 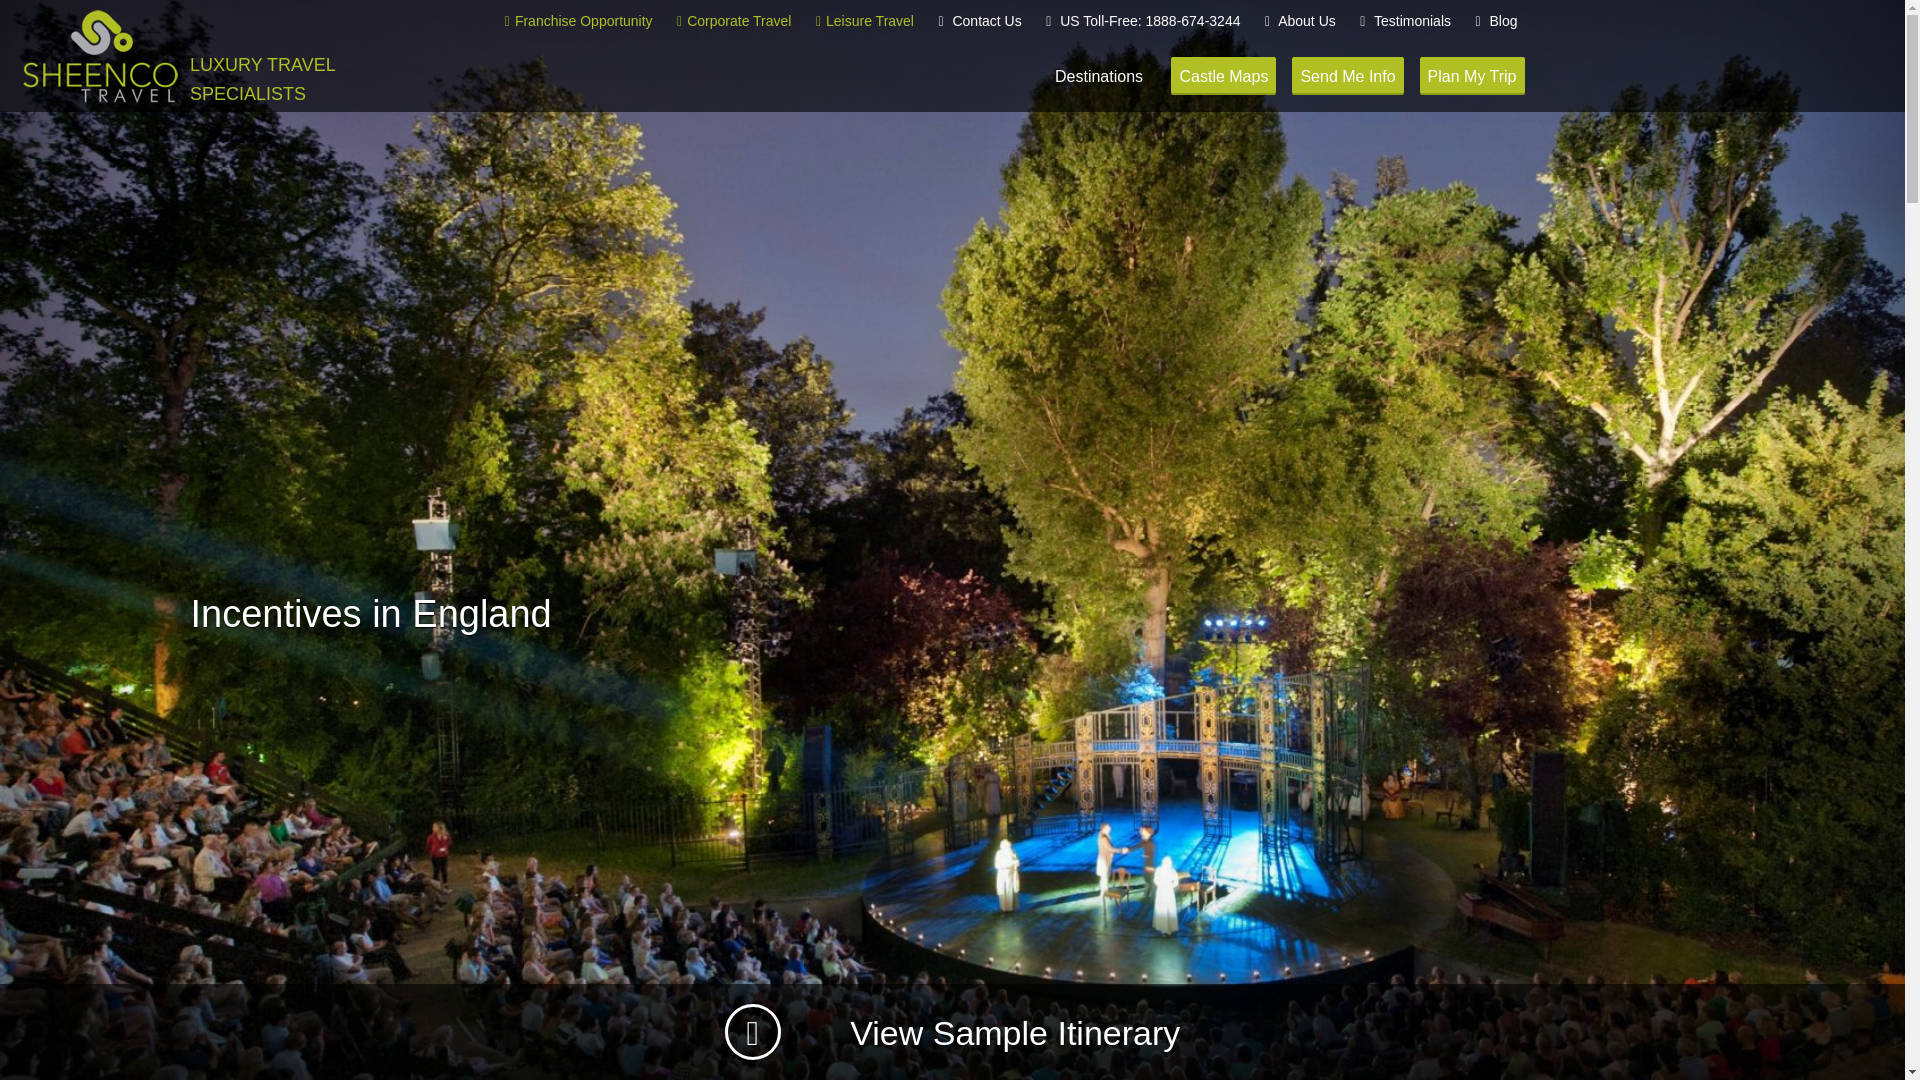 What do you see at coordinates (864, 21) in the screenshot?
I see `Leisure Travel` at bounding box center [864, 21].